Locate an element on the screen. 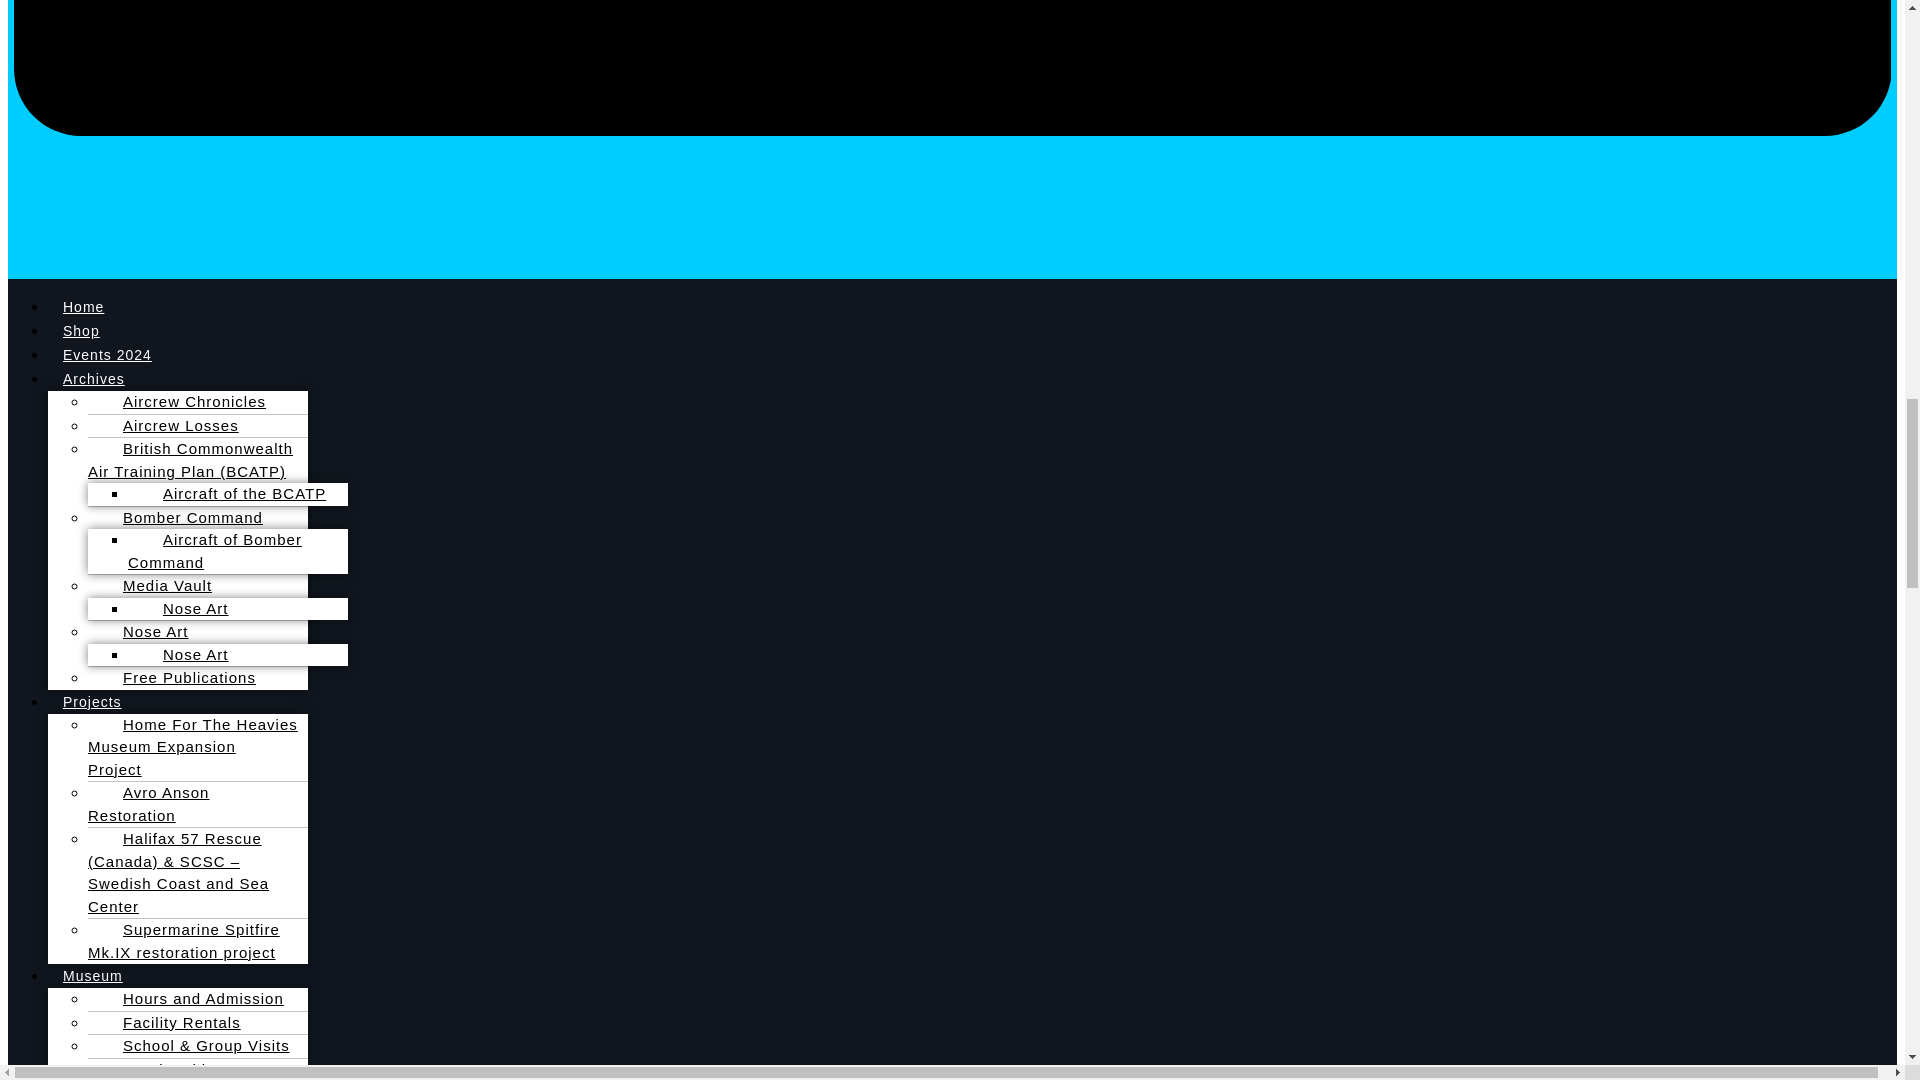 The width and height of the screenshot is (1920, 1080). Aircrew Losses is located at coordinates (170, 425).